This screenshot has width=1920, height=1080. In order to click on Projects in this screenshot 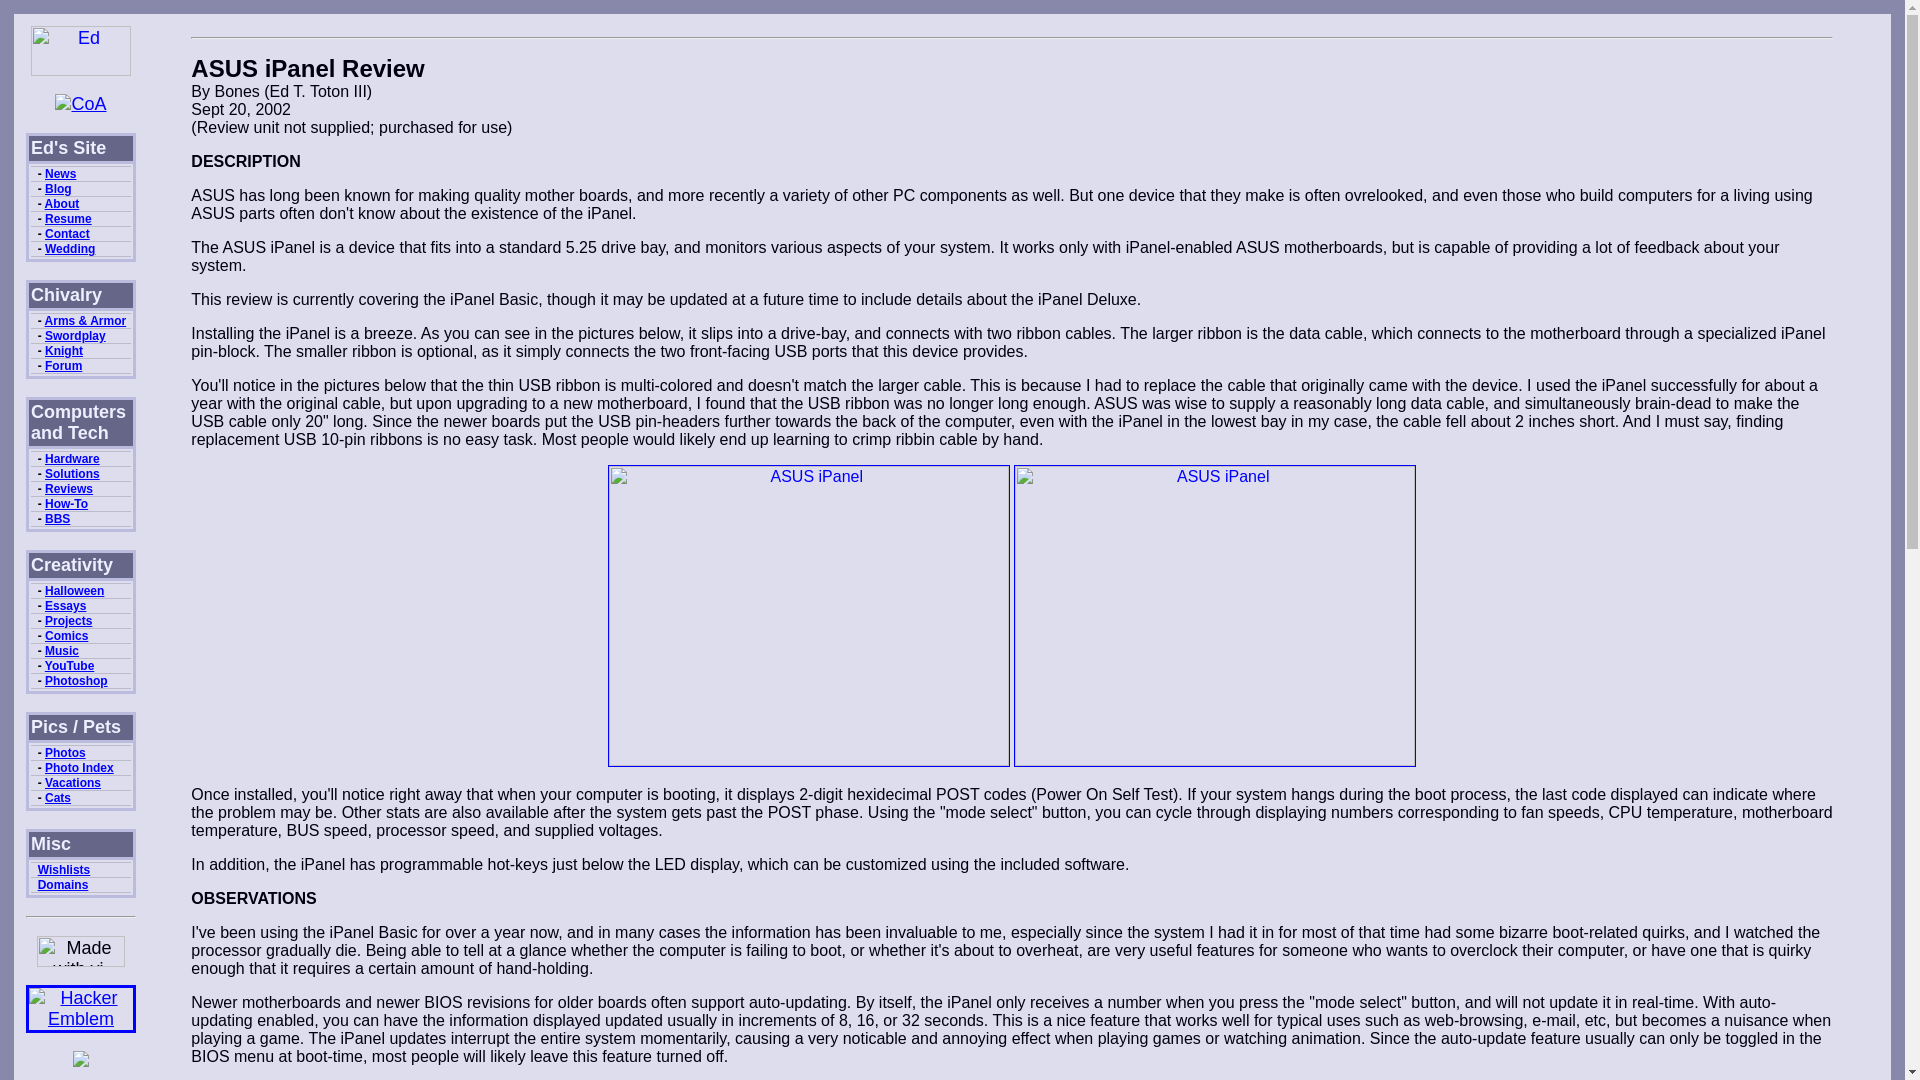, I will do `click(68, 620)`.